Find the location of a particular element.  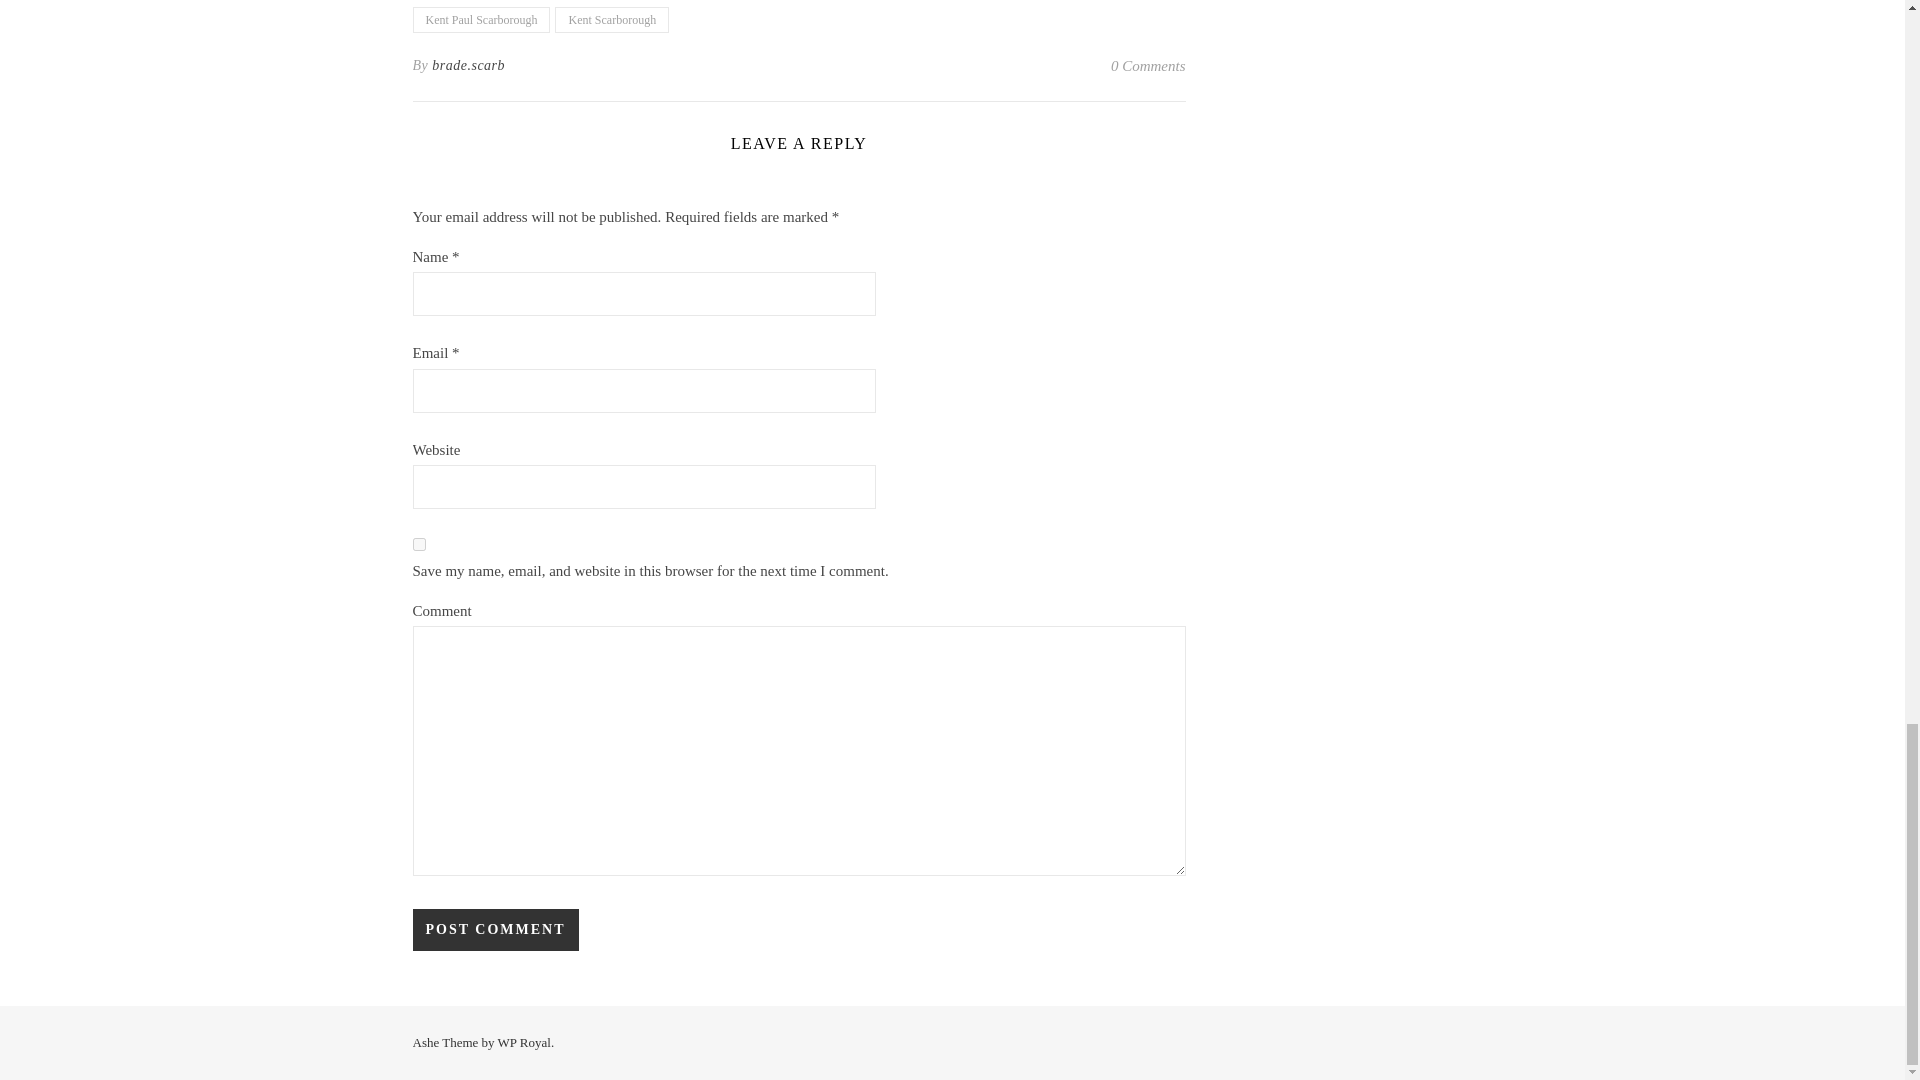

Posts by brade.scarb is located at coordinates (468, 66).